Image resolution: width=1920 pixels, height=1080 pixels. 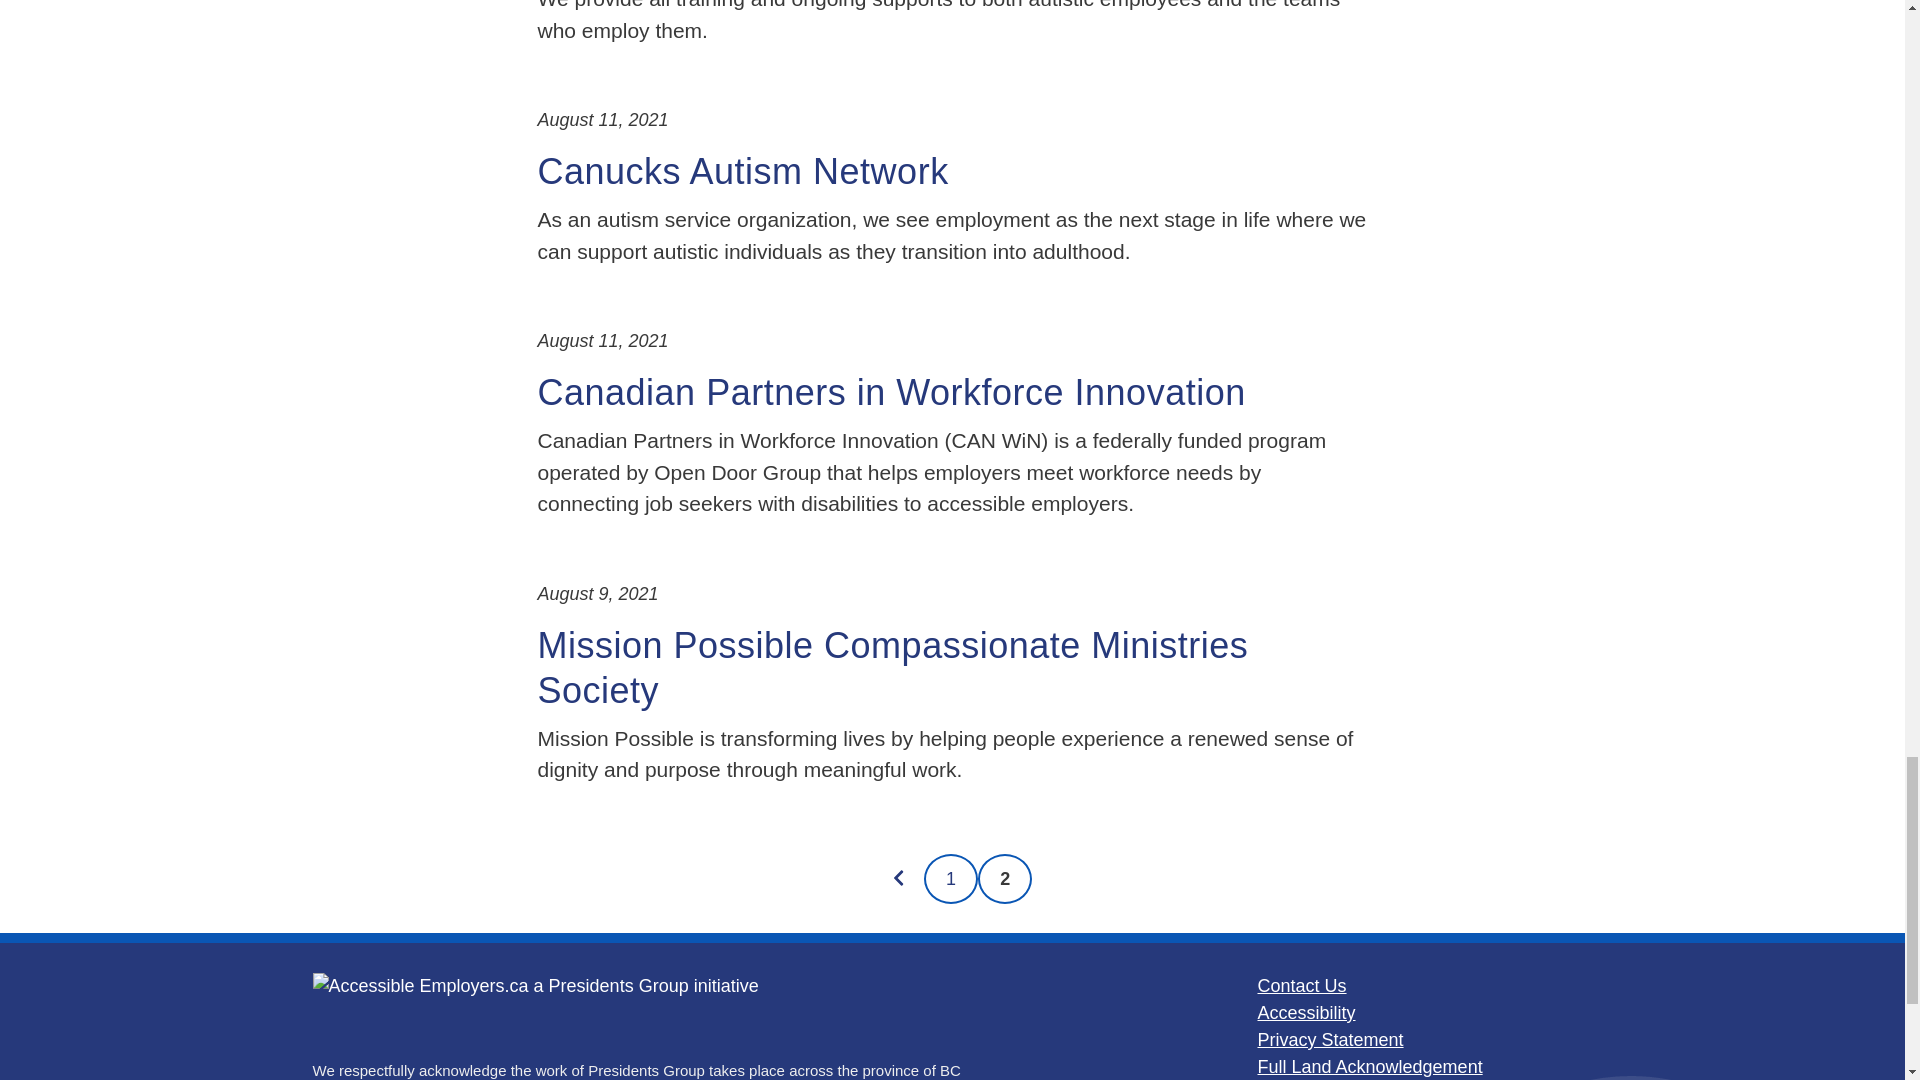 I want to click on Contact Us, so click(x=1302, y=986).